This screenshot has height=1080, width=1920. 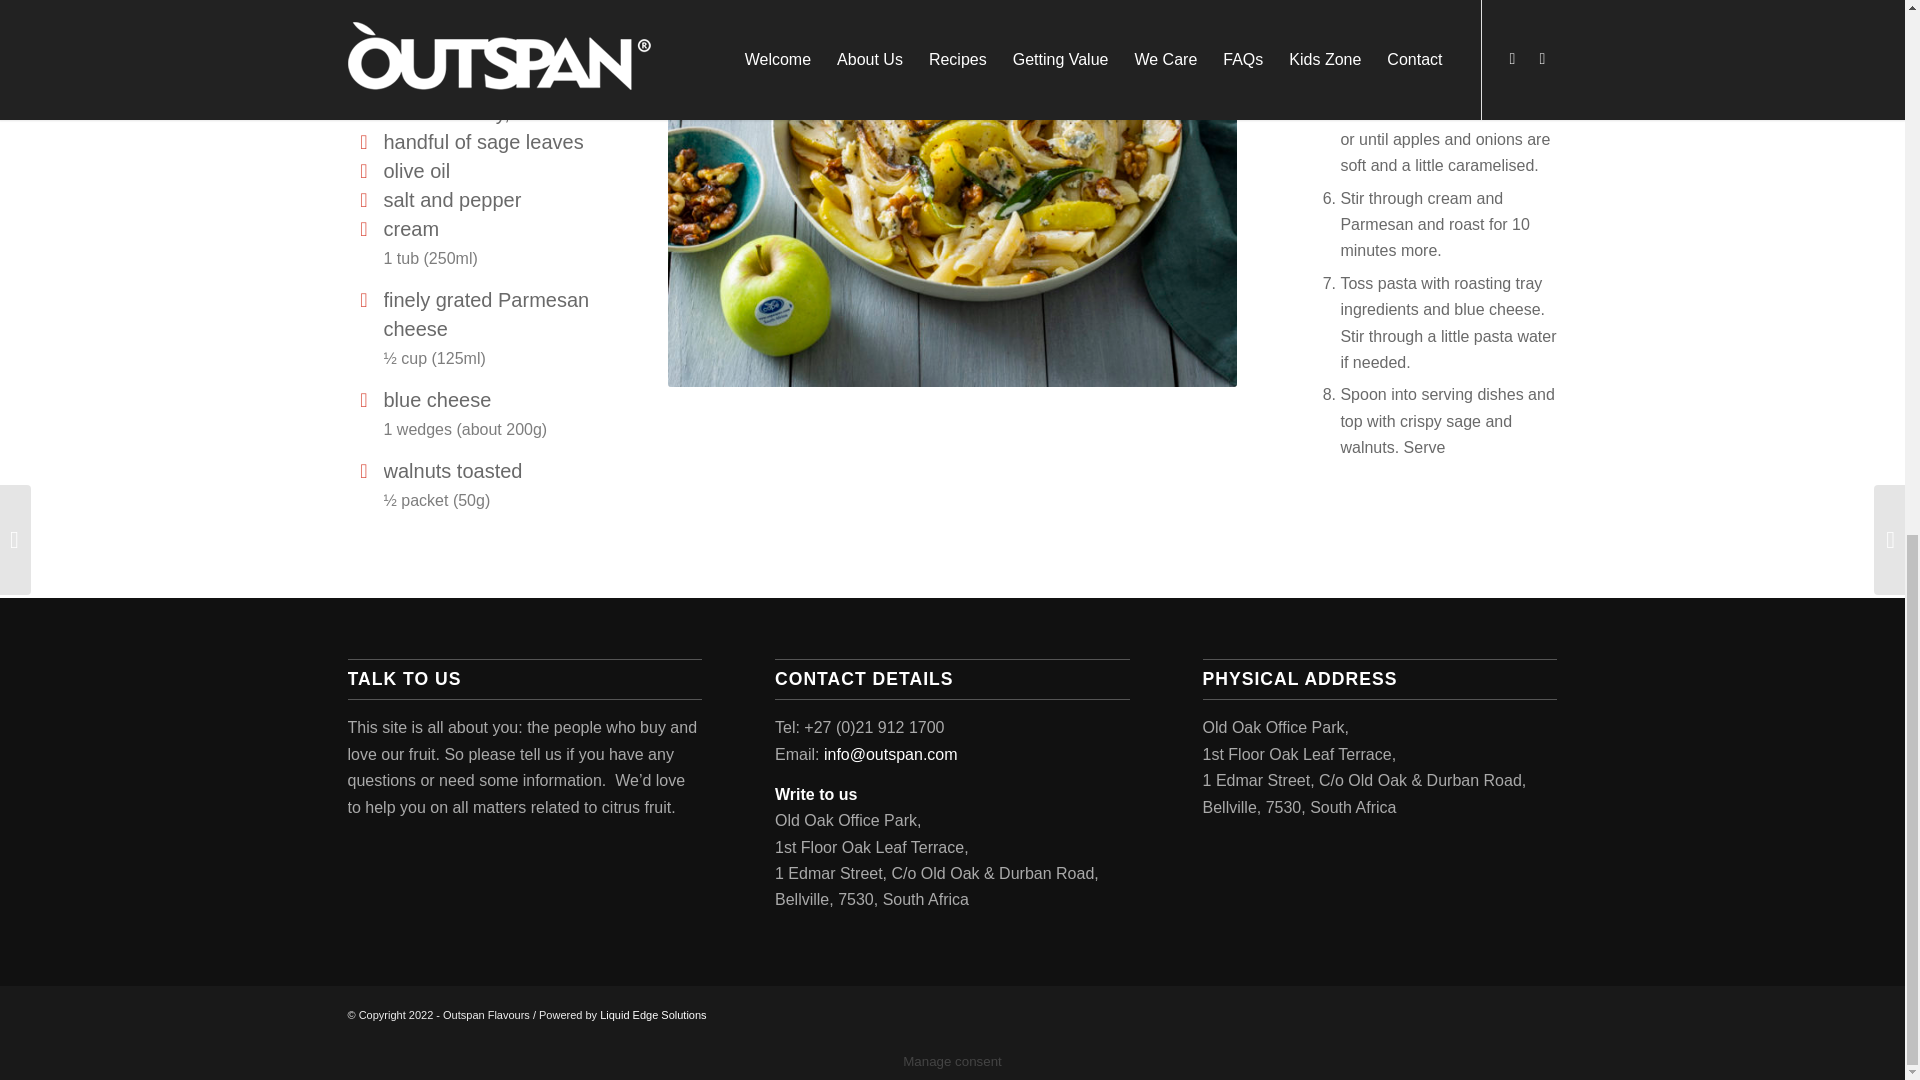 What do you see at coordinates (652, 1014) in the screenshot?
I see `Liquid Edge Solutions` at bounding box center [652, 1014].